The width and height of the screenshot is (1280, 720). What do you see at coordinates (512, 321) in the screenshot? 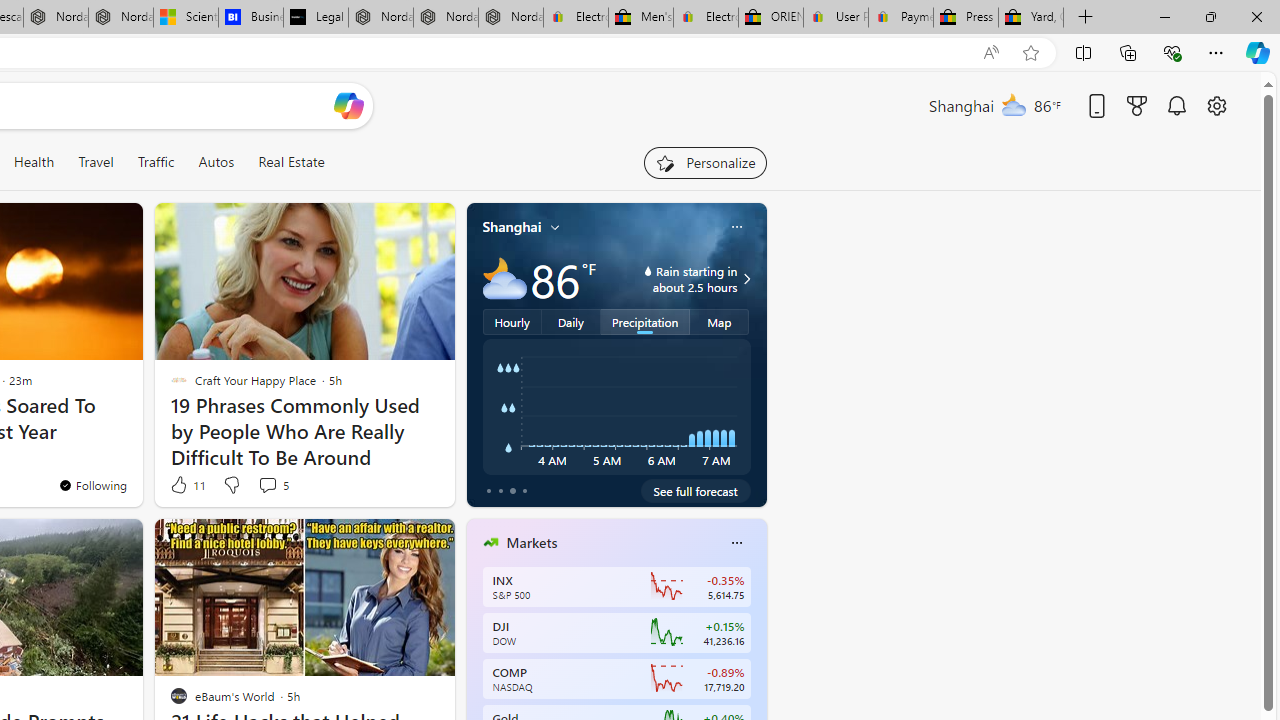
I see `Hourly` at bounding box center [512, 321].